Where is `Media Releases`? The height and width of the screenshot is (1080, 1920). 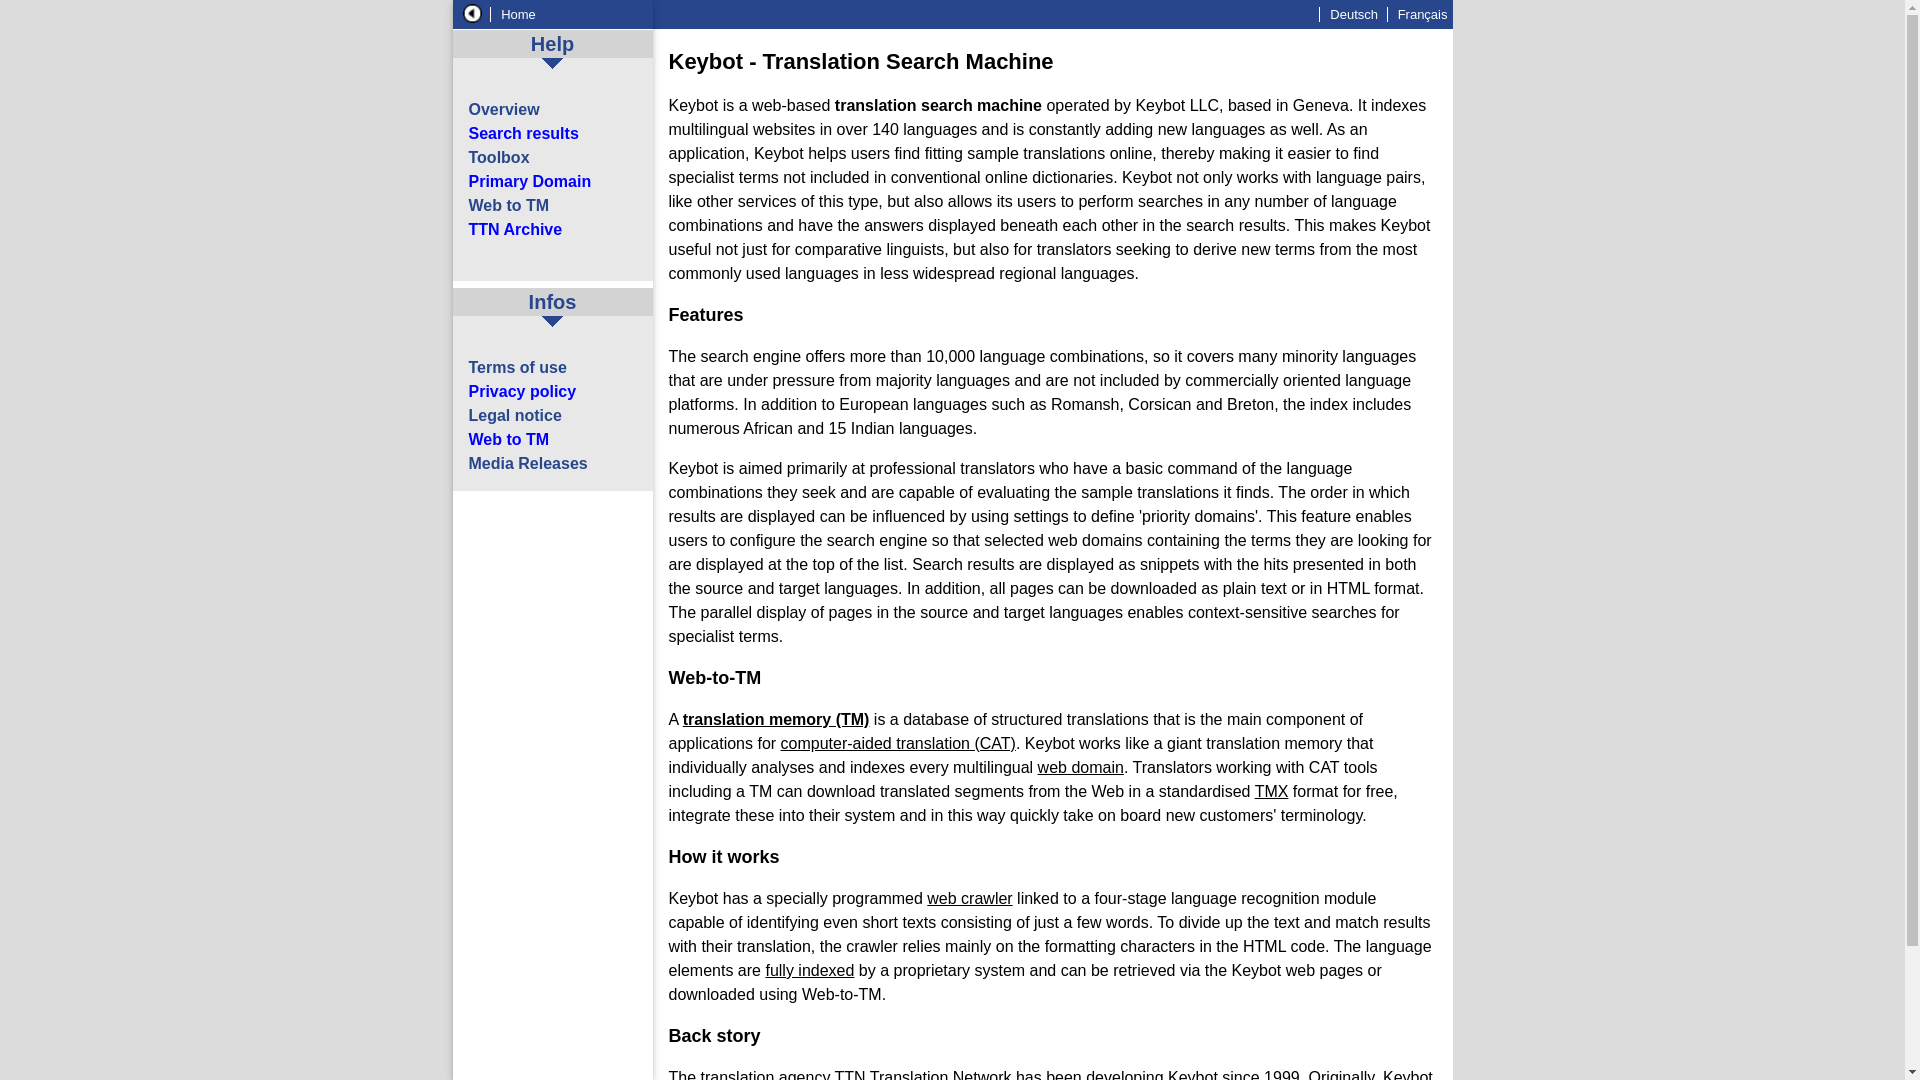 Media Releases is located at coordinates (528, 462).